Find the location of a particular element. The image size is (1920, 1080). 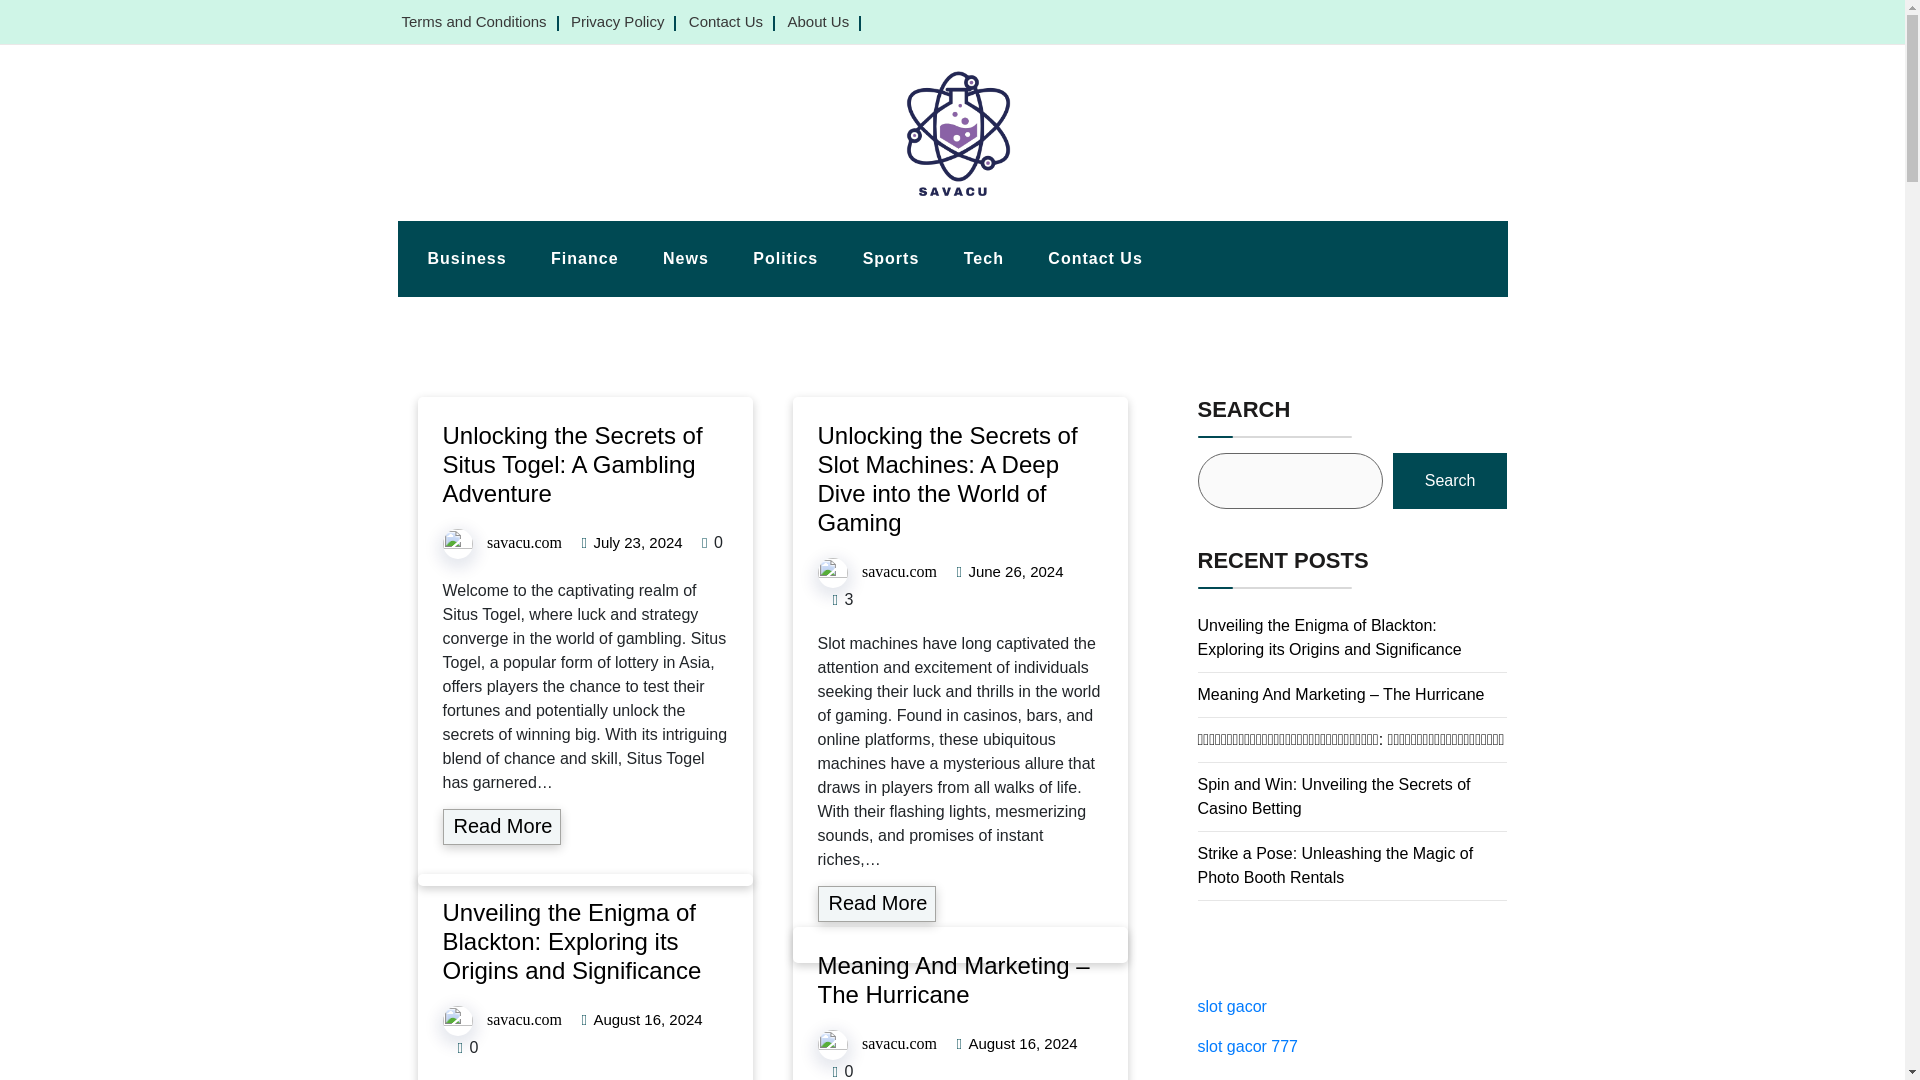

News is located at coordinates (686, 259).